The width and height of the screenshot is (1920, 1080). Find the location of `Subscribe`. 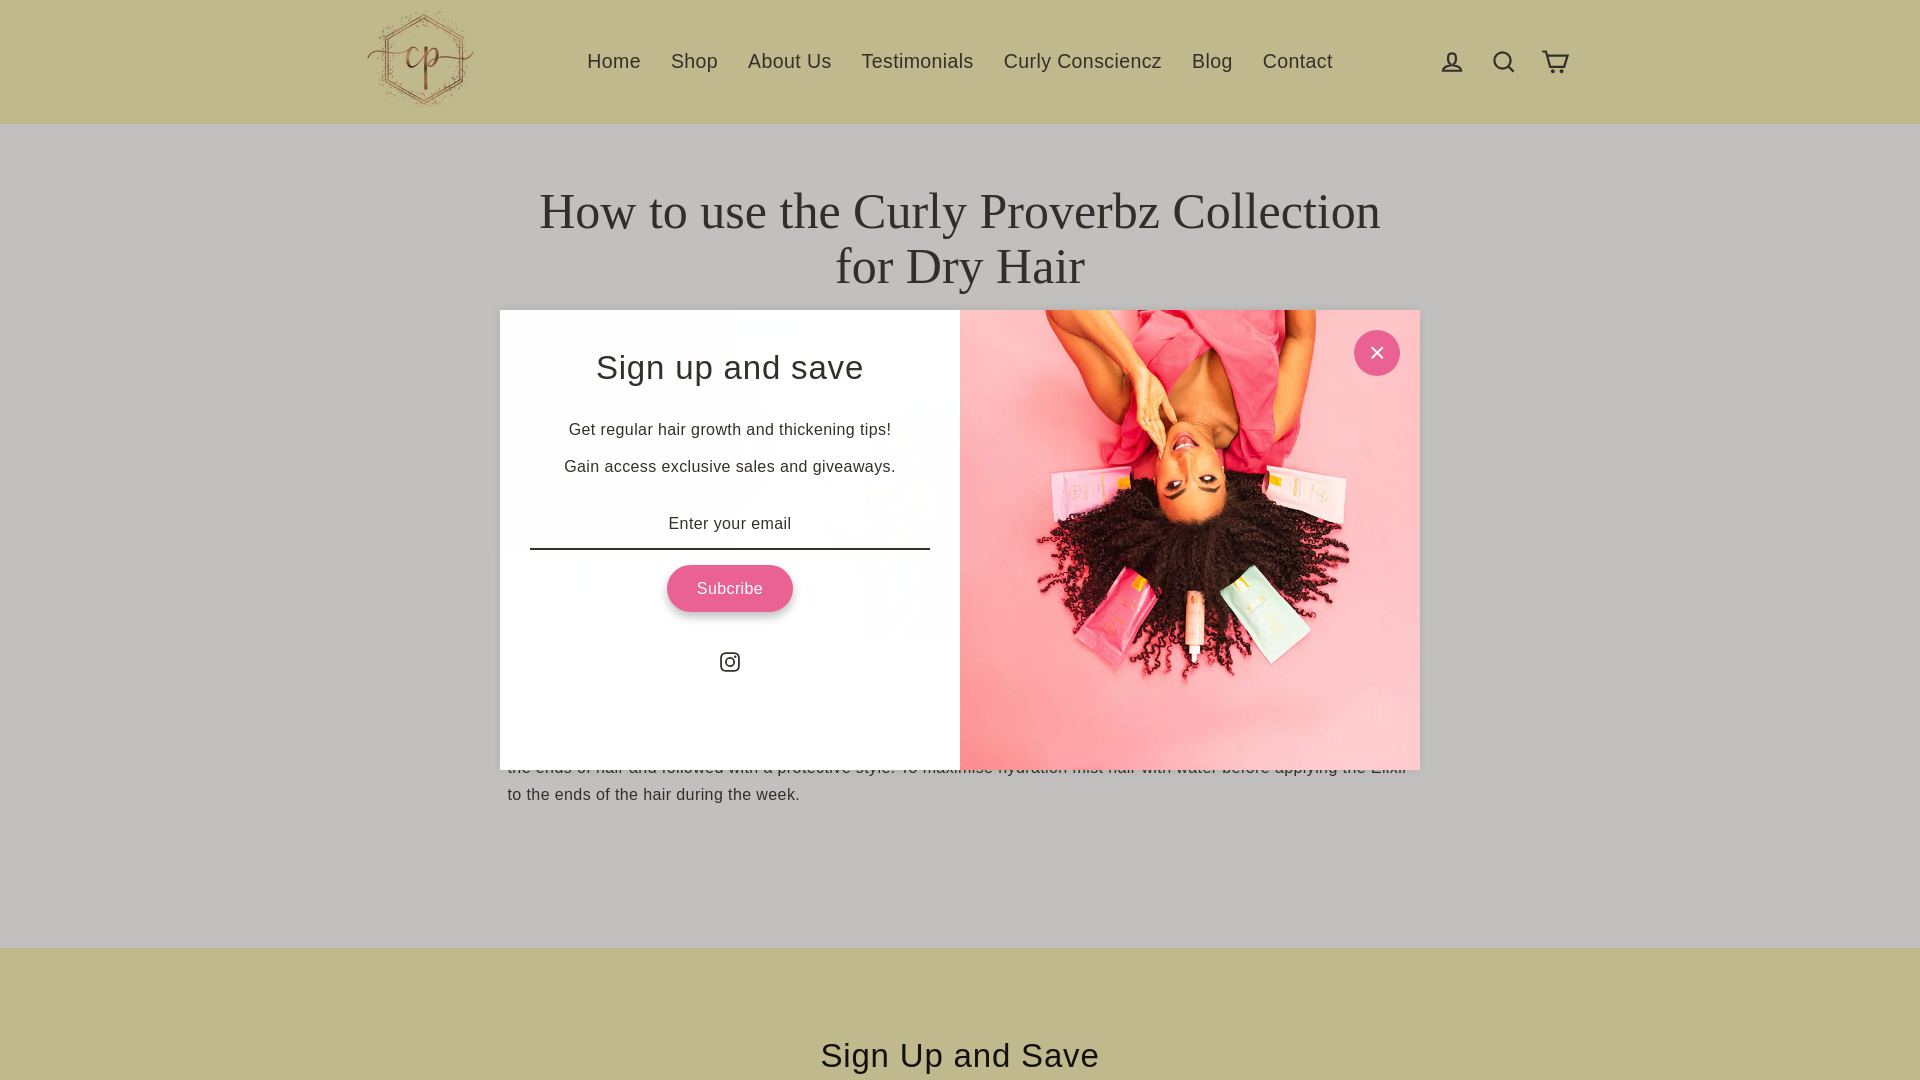

Subscribe is located at coordinates (729, 588).